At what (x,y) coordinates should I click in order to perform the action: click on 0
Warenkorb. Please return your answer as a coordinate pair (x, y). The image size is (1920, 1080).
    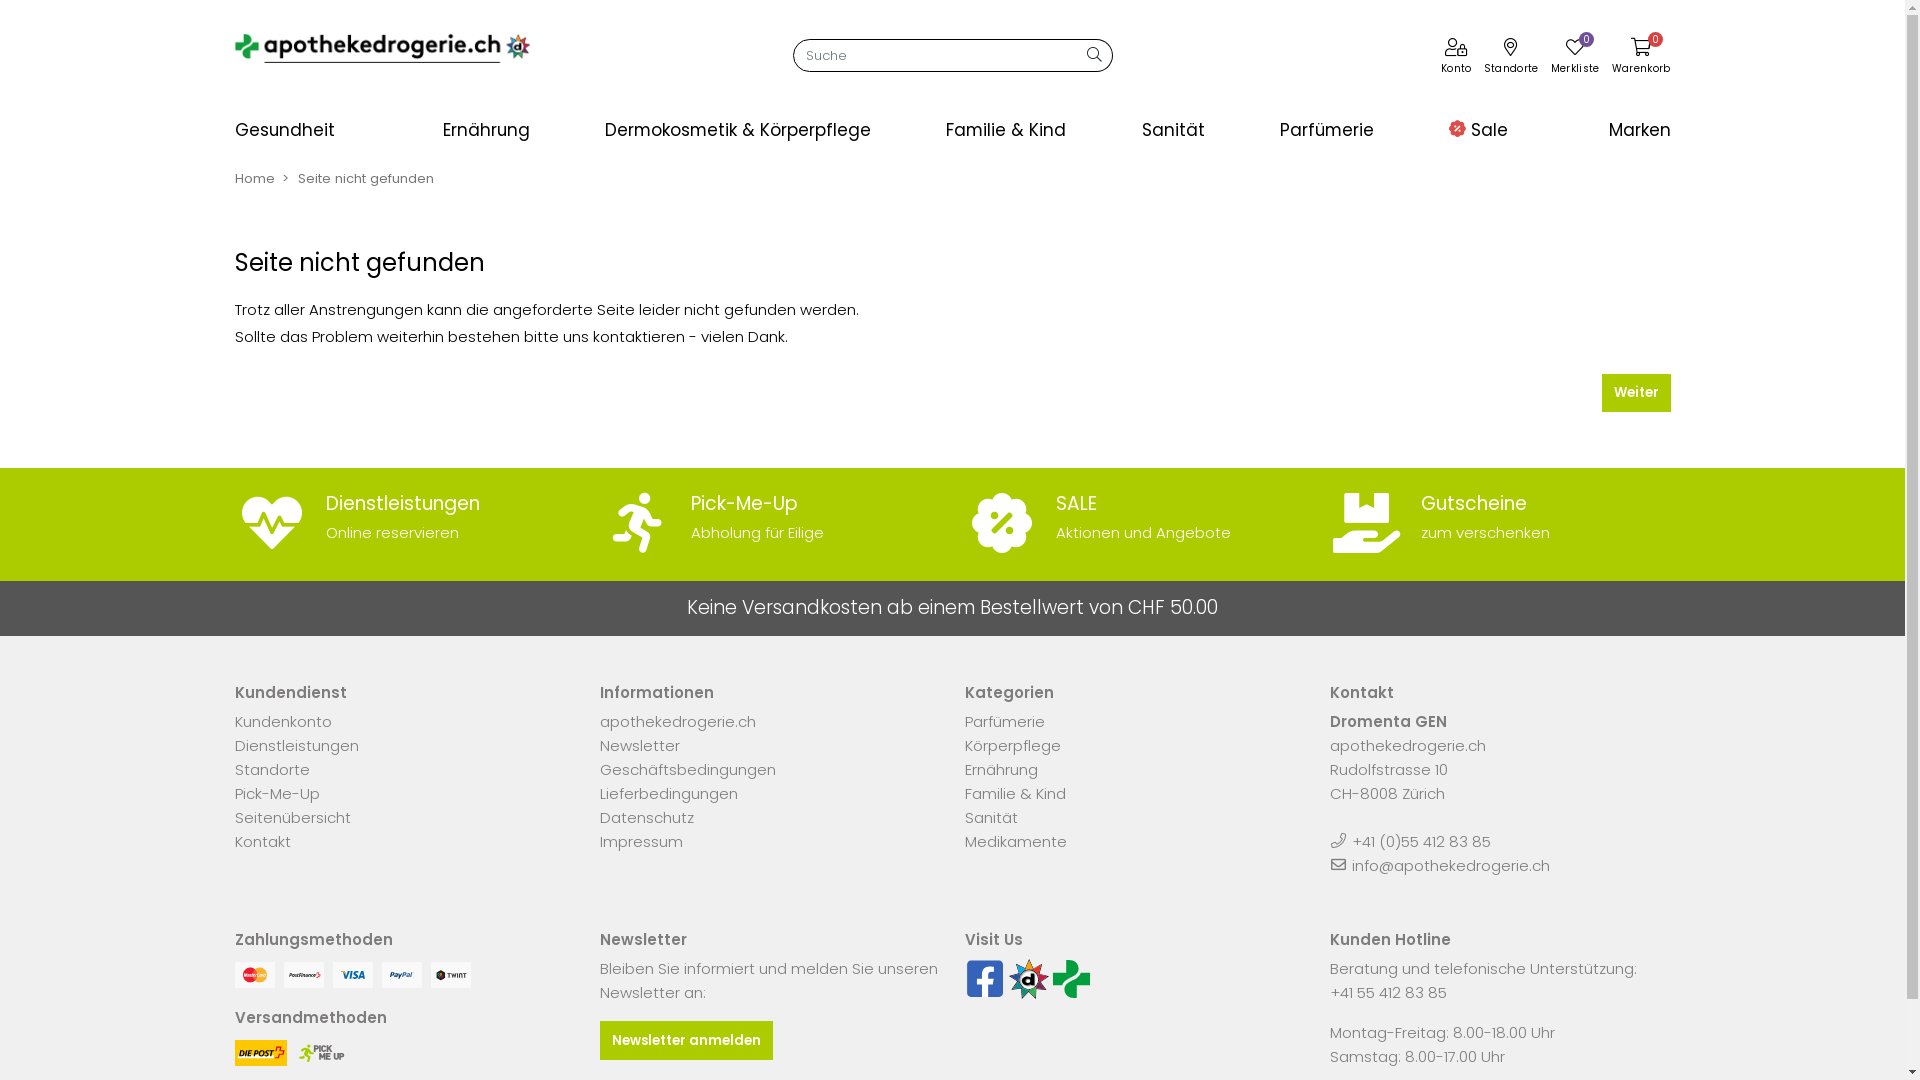
    Looking at the image, I should click on (1642, 59).